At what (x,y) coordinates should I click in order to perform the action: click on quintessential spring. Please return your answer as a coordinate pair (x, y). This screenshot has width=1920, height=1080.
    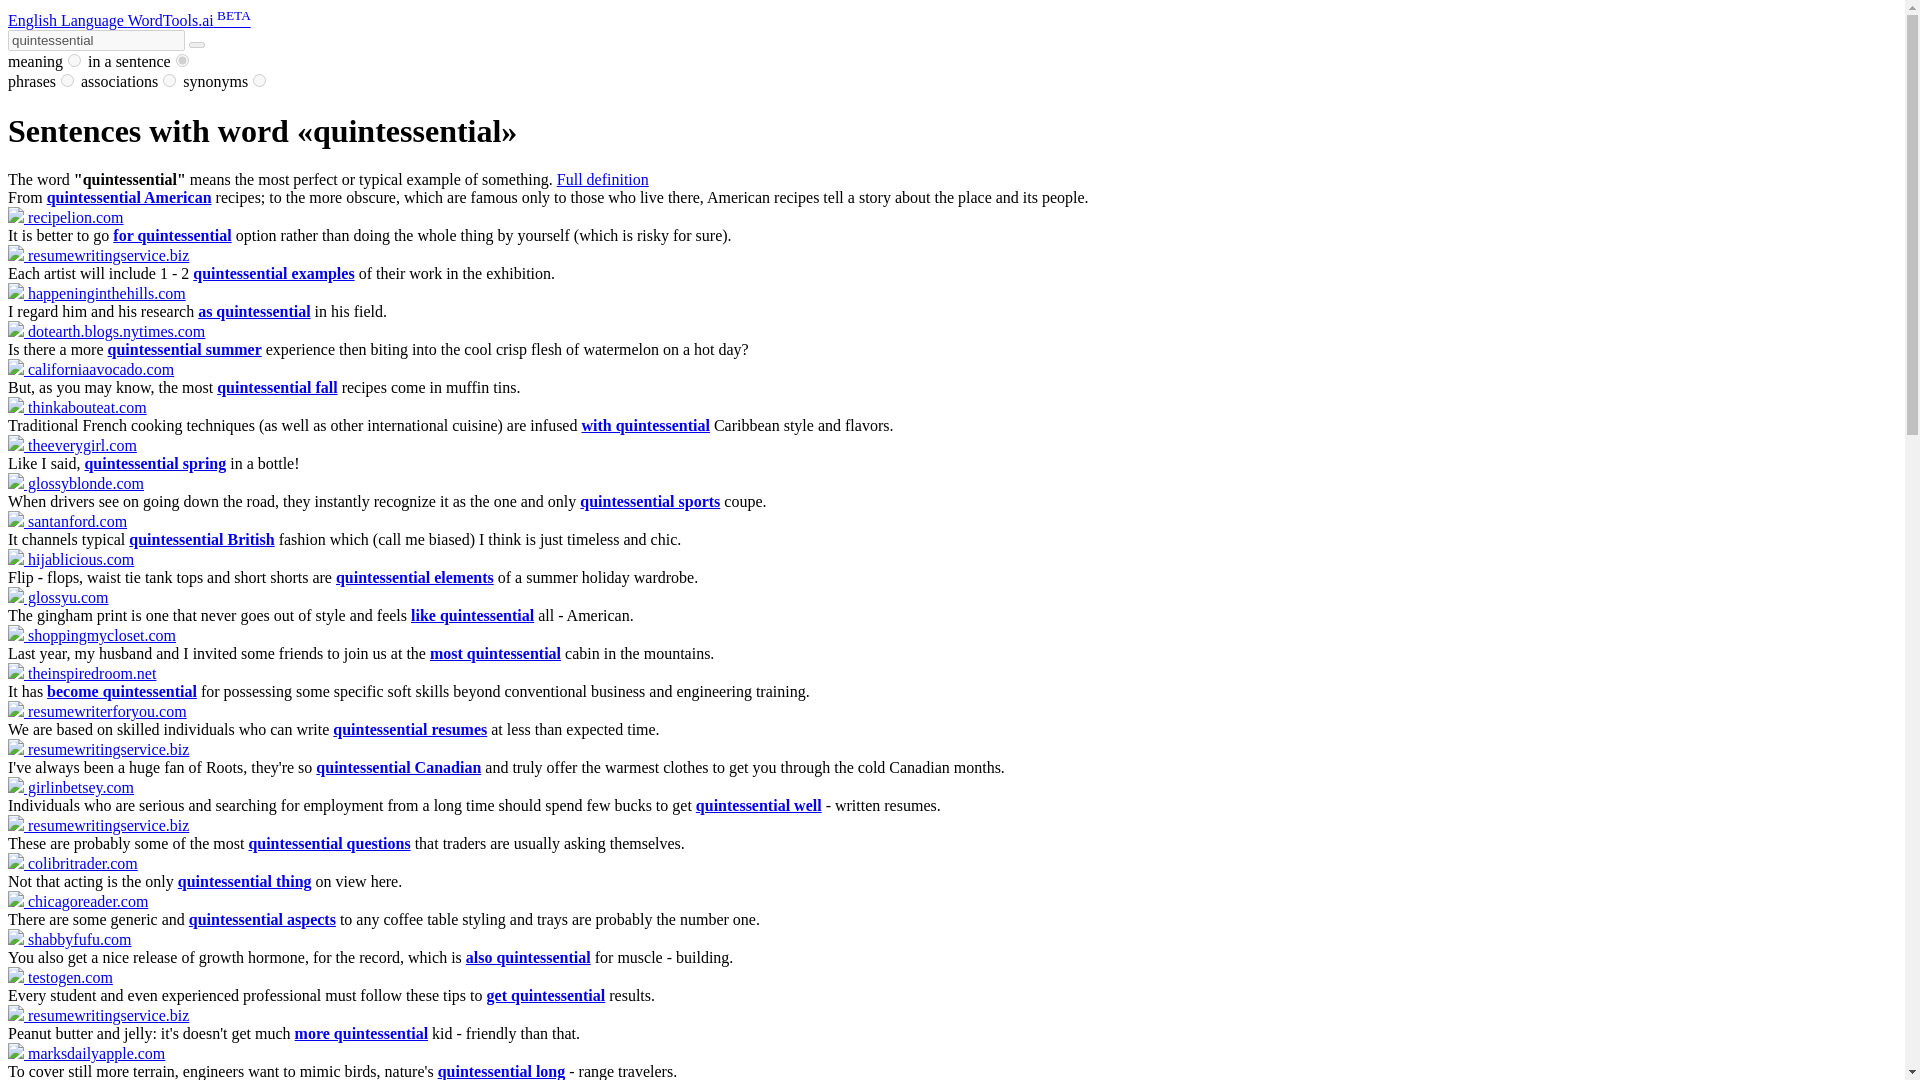
    Looking at the image, I should click on (155, 462).